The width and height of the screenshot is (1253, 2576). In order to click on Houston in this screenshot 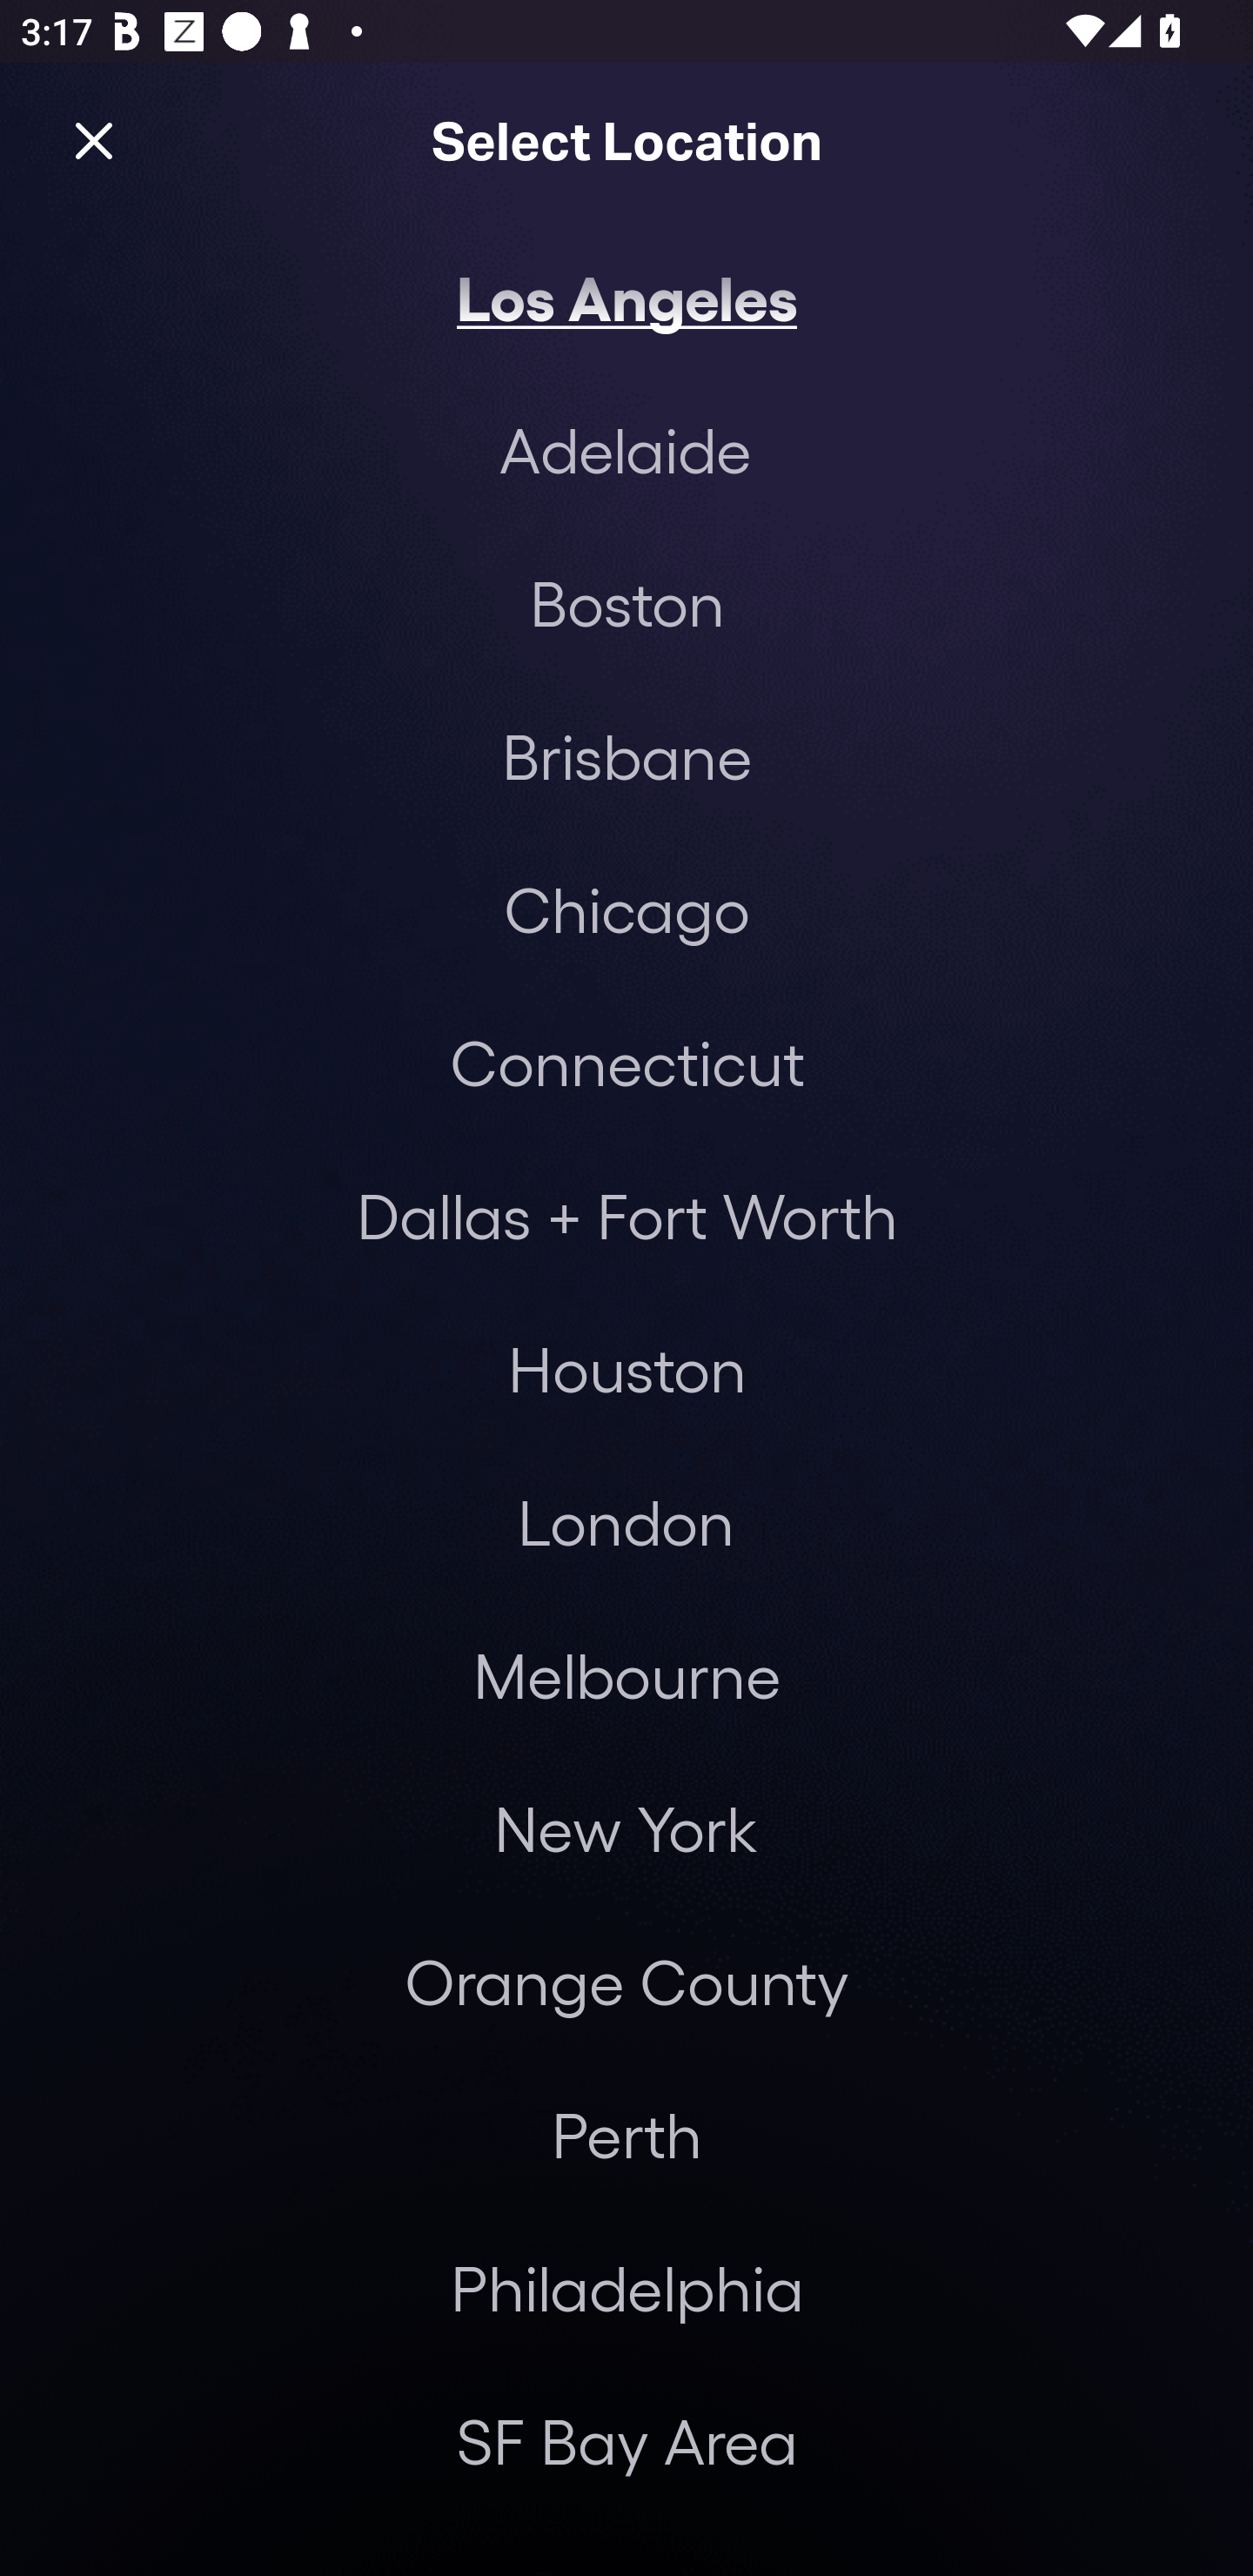, I will do `click(626, 1368)`.